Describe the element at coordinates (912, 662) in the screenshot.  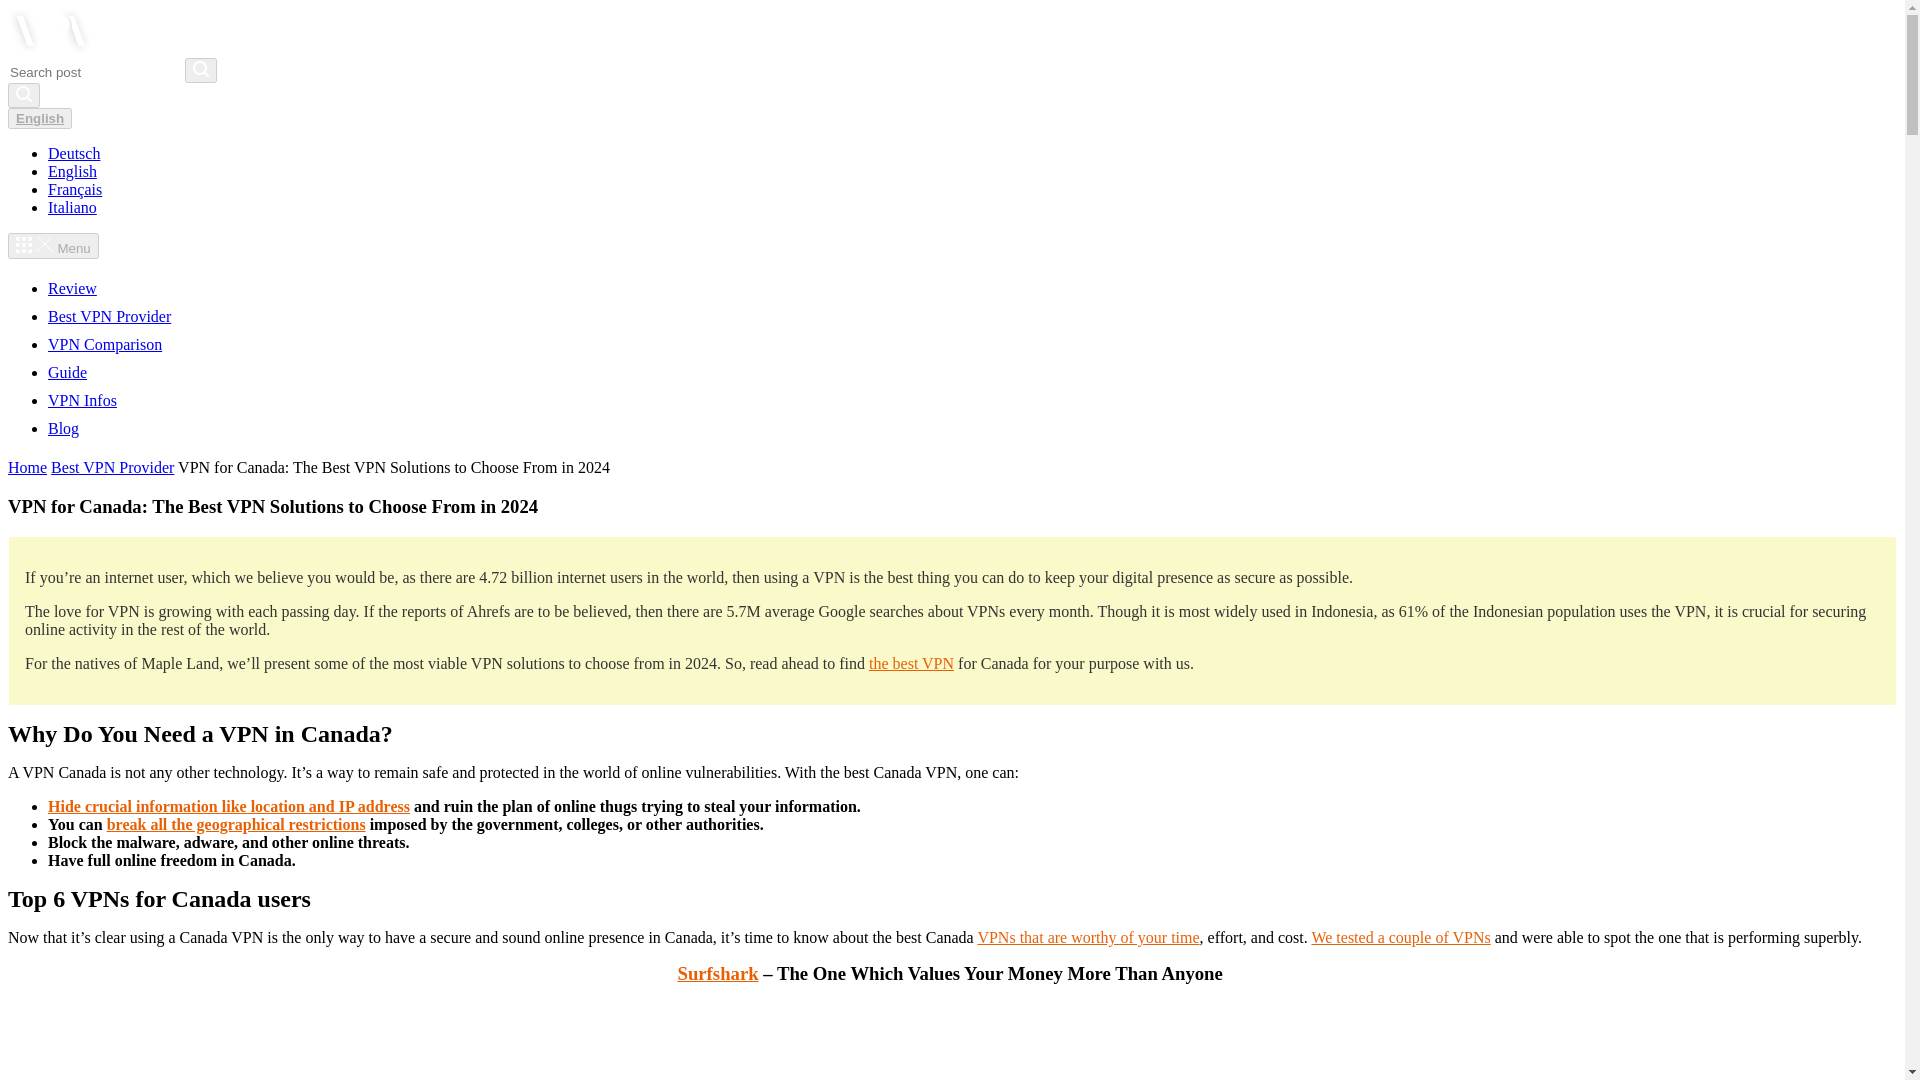
I see `the best VPN` at that location.